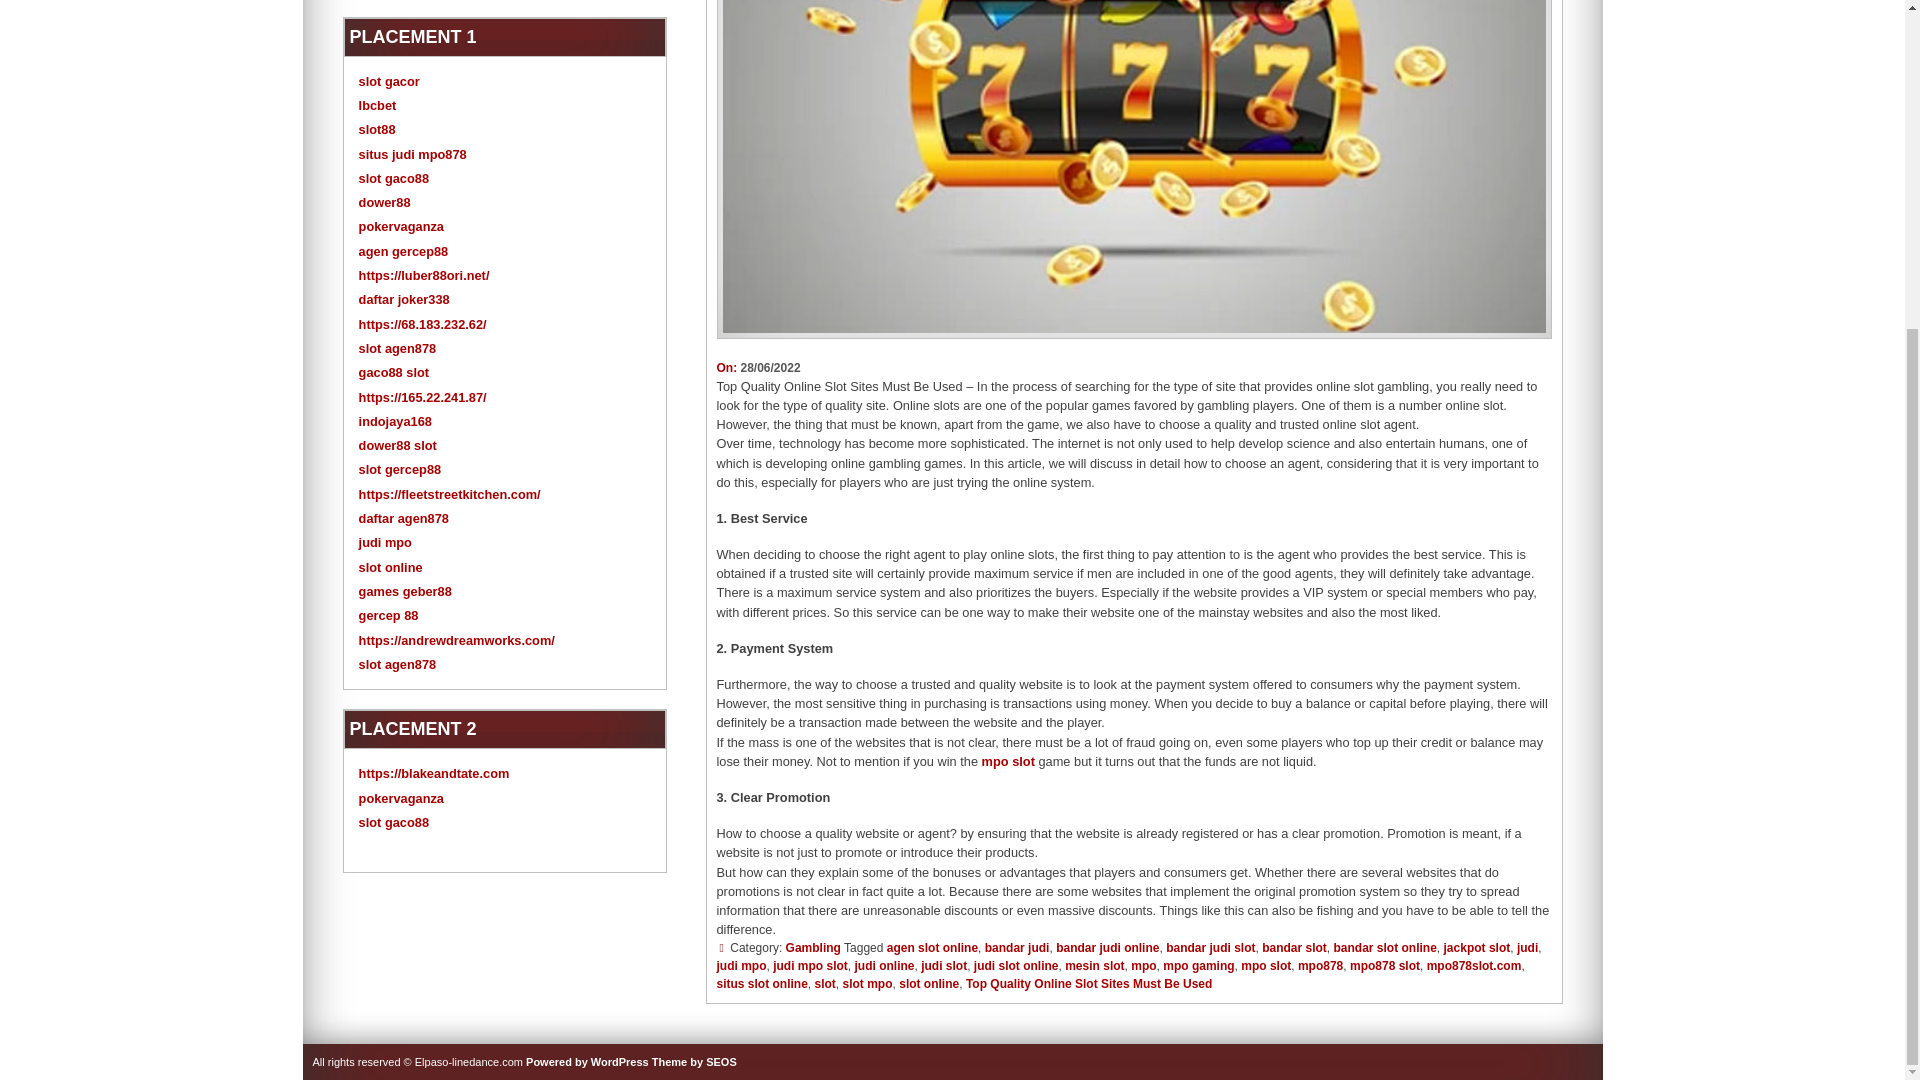  Describe the element at coordinates (1198, 966) in the screenshot. I see `mpo gaming` at that location.